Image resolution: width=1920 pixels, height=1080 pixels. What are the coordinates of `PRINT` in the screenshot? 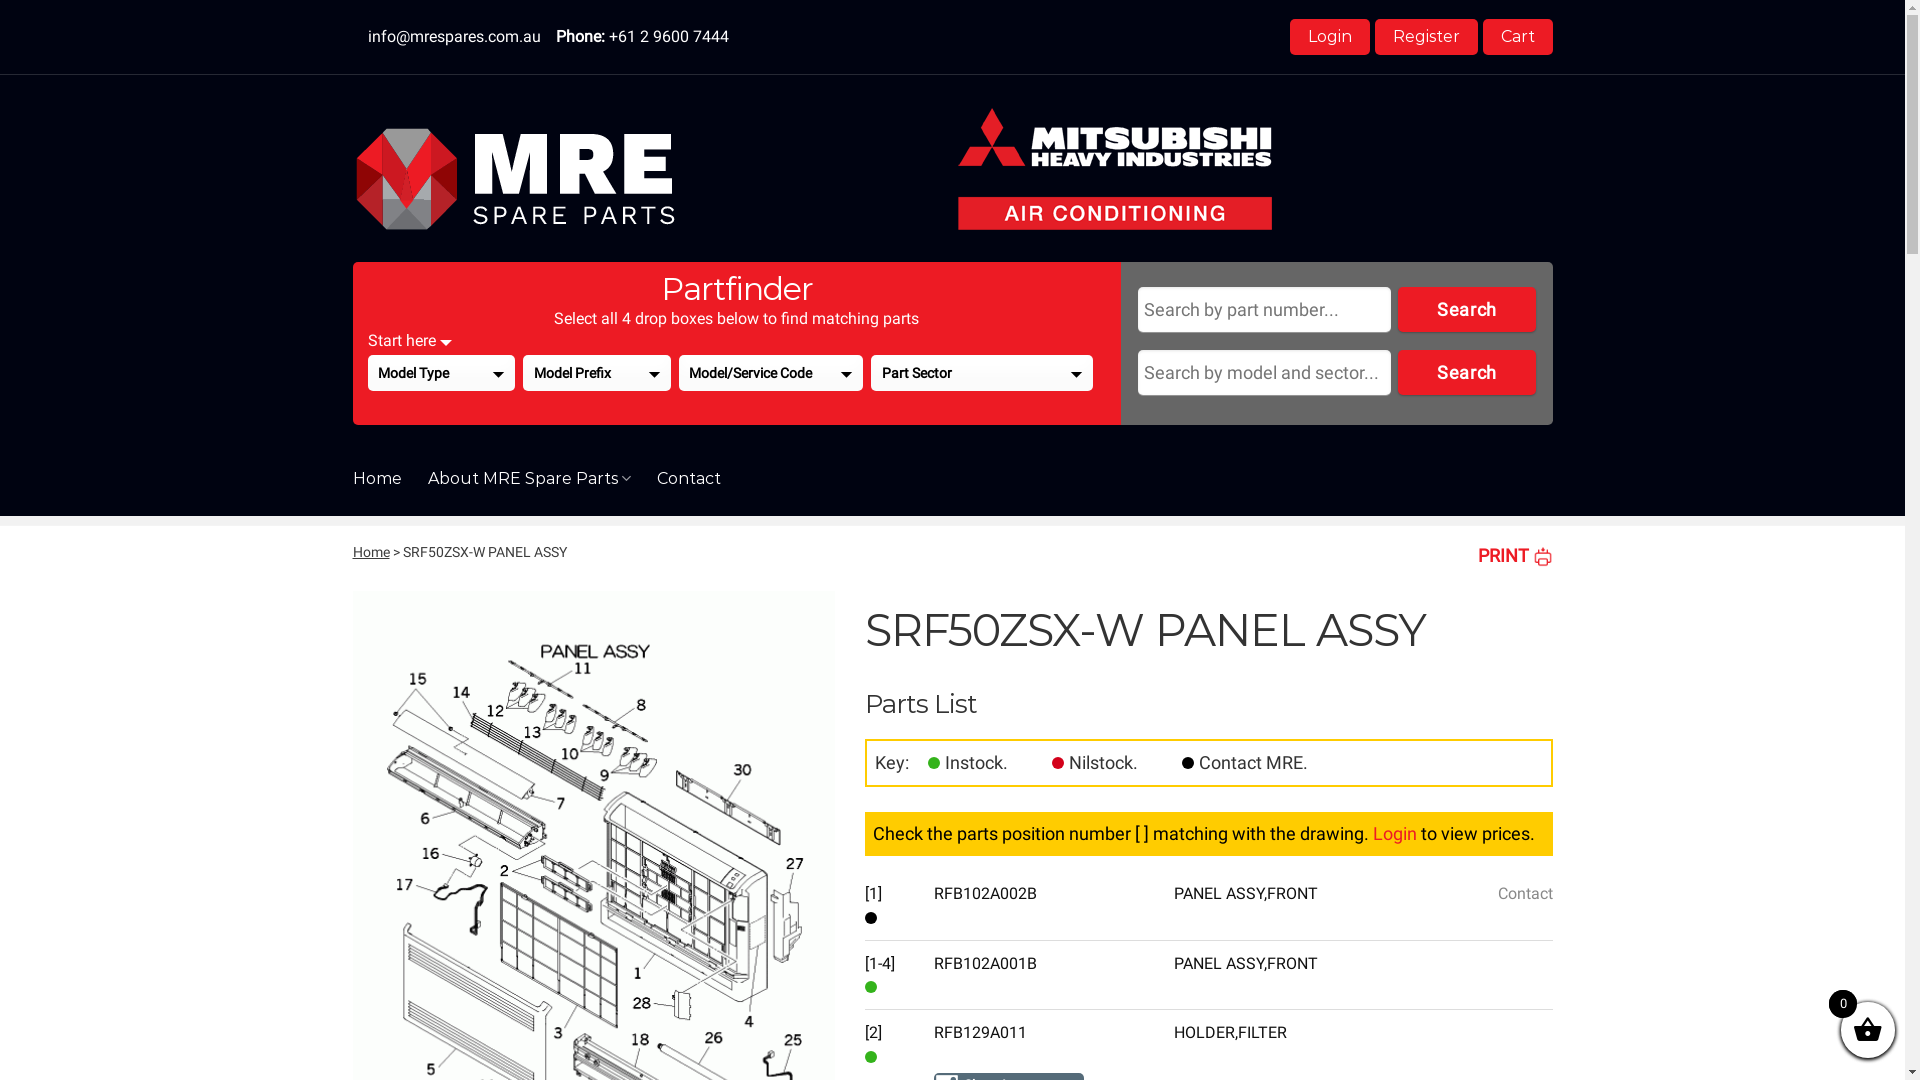 It's located at (1516, 556).